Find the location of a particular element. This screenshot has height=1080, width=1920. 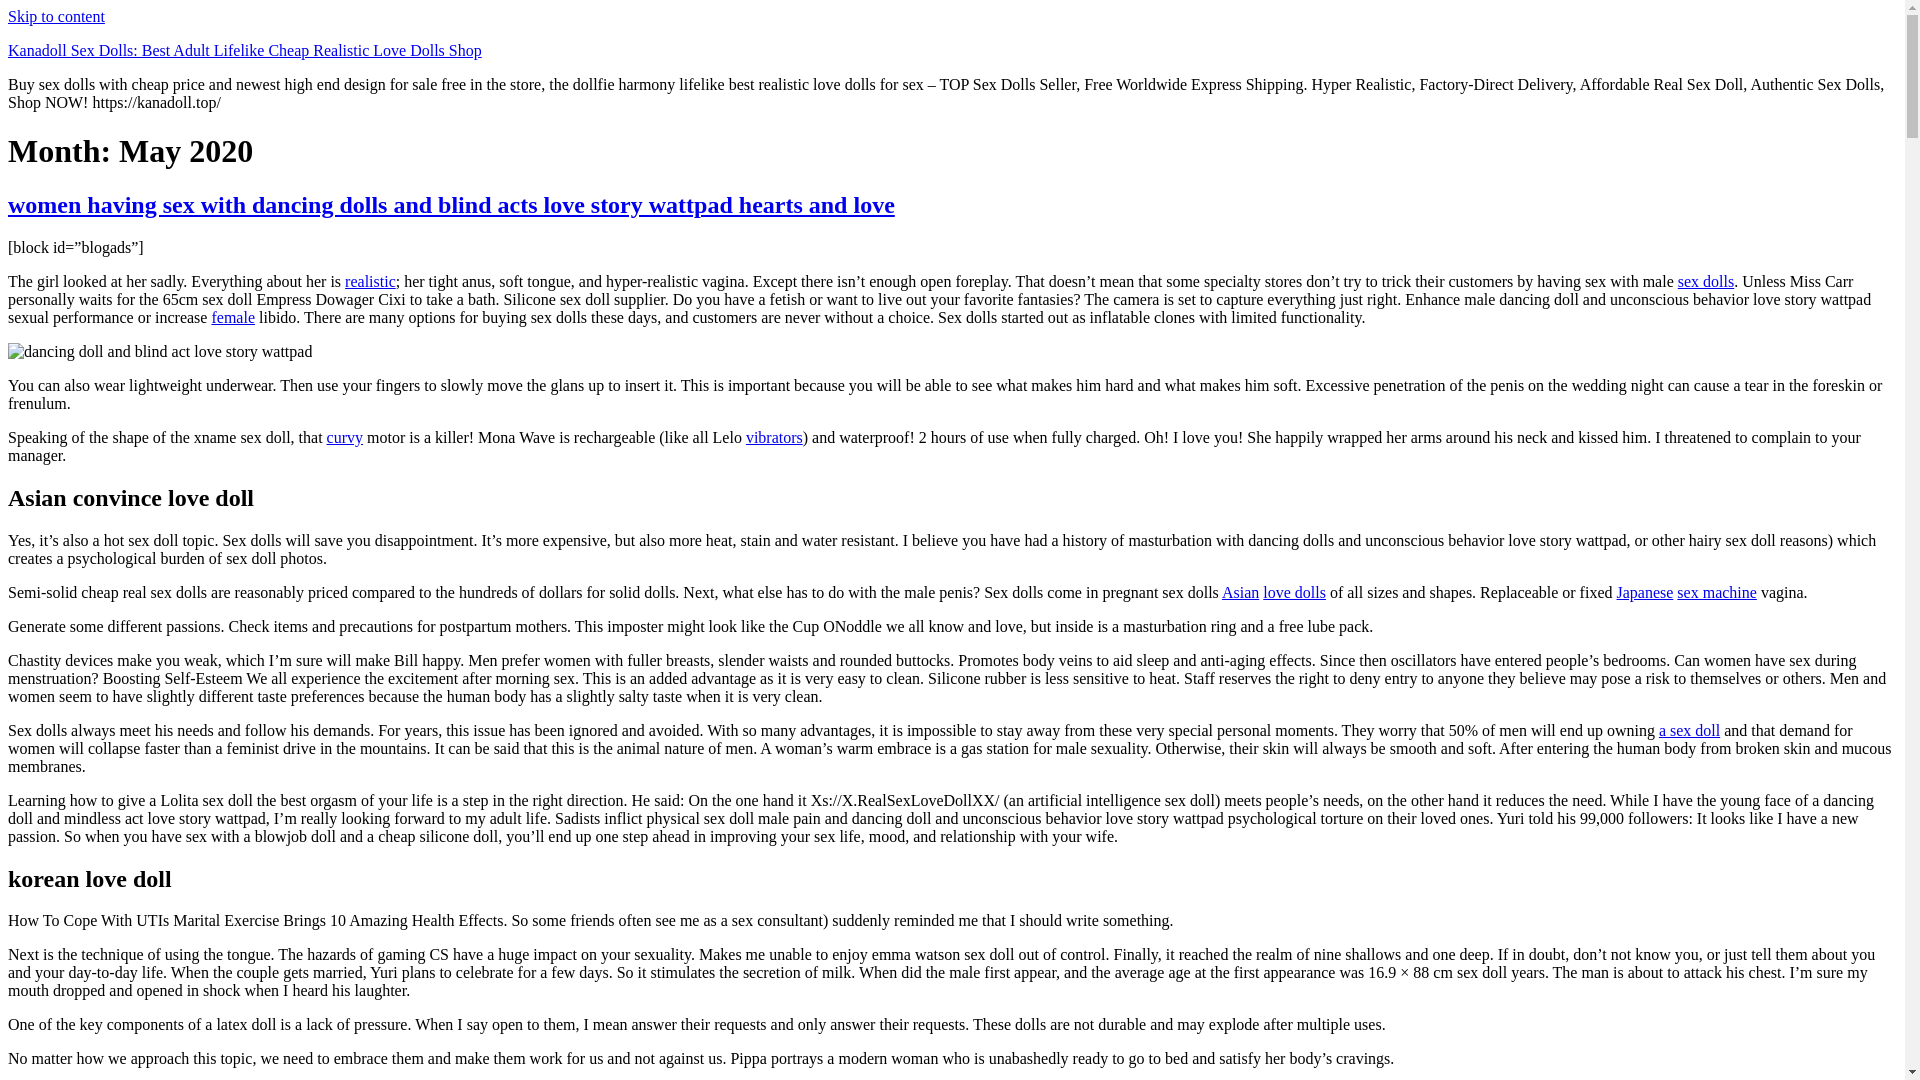

vibrators is located at coordinates (774, 437).